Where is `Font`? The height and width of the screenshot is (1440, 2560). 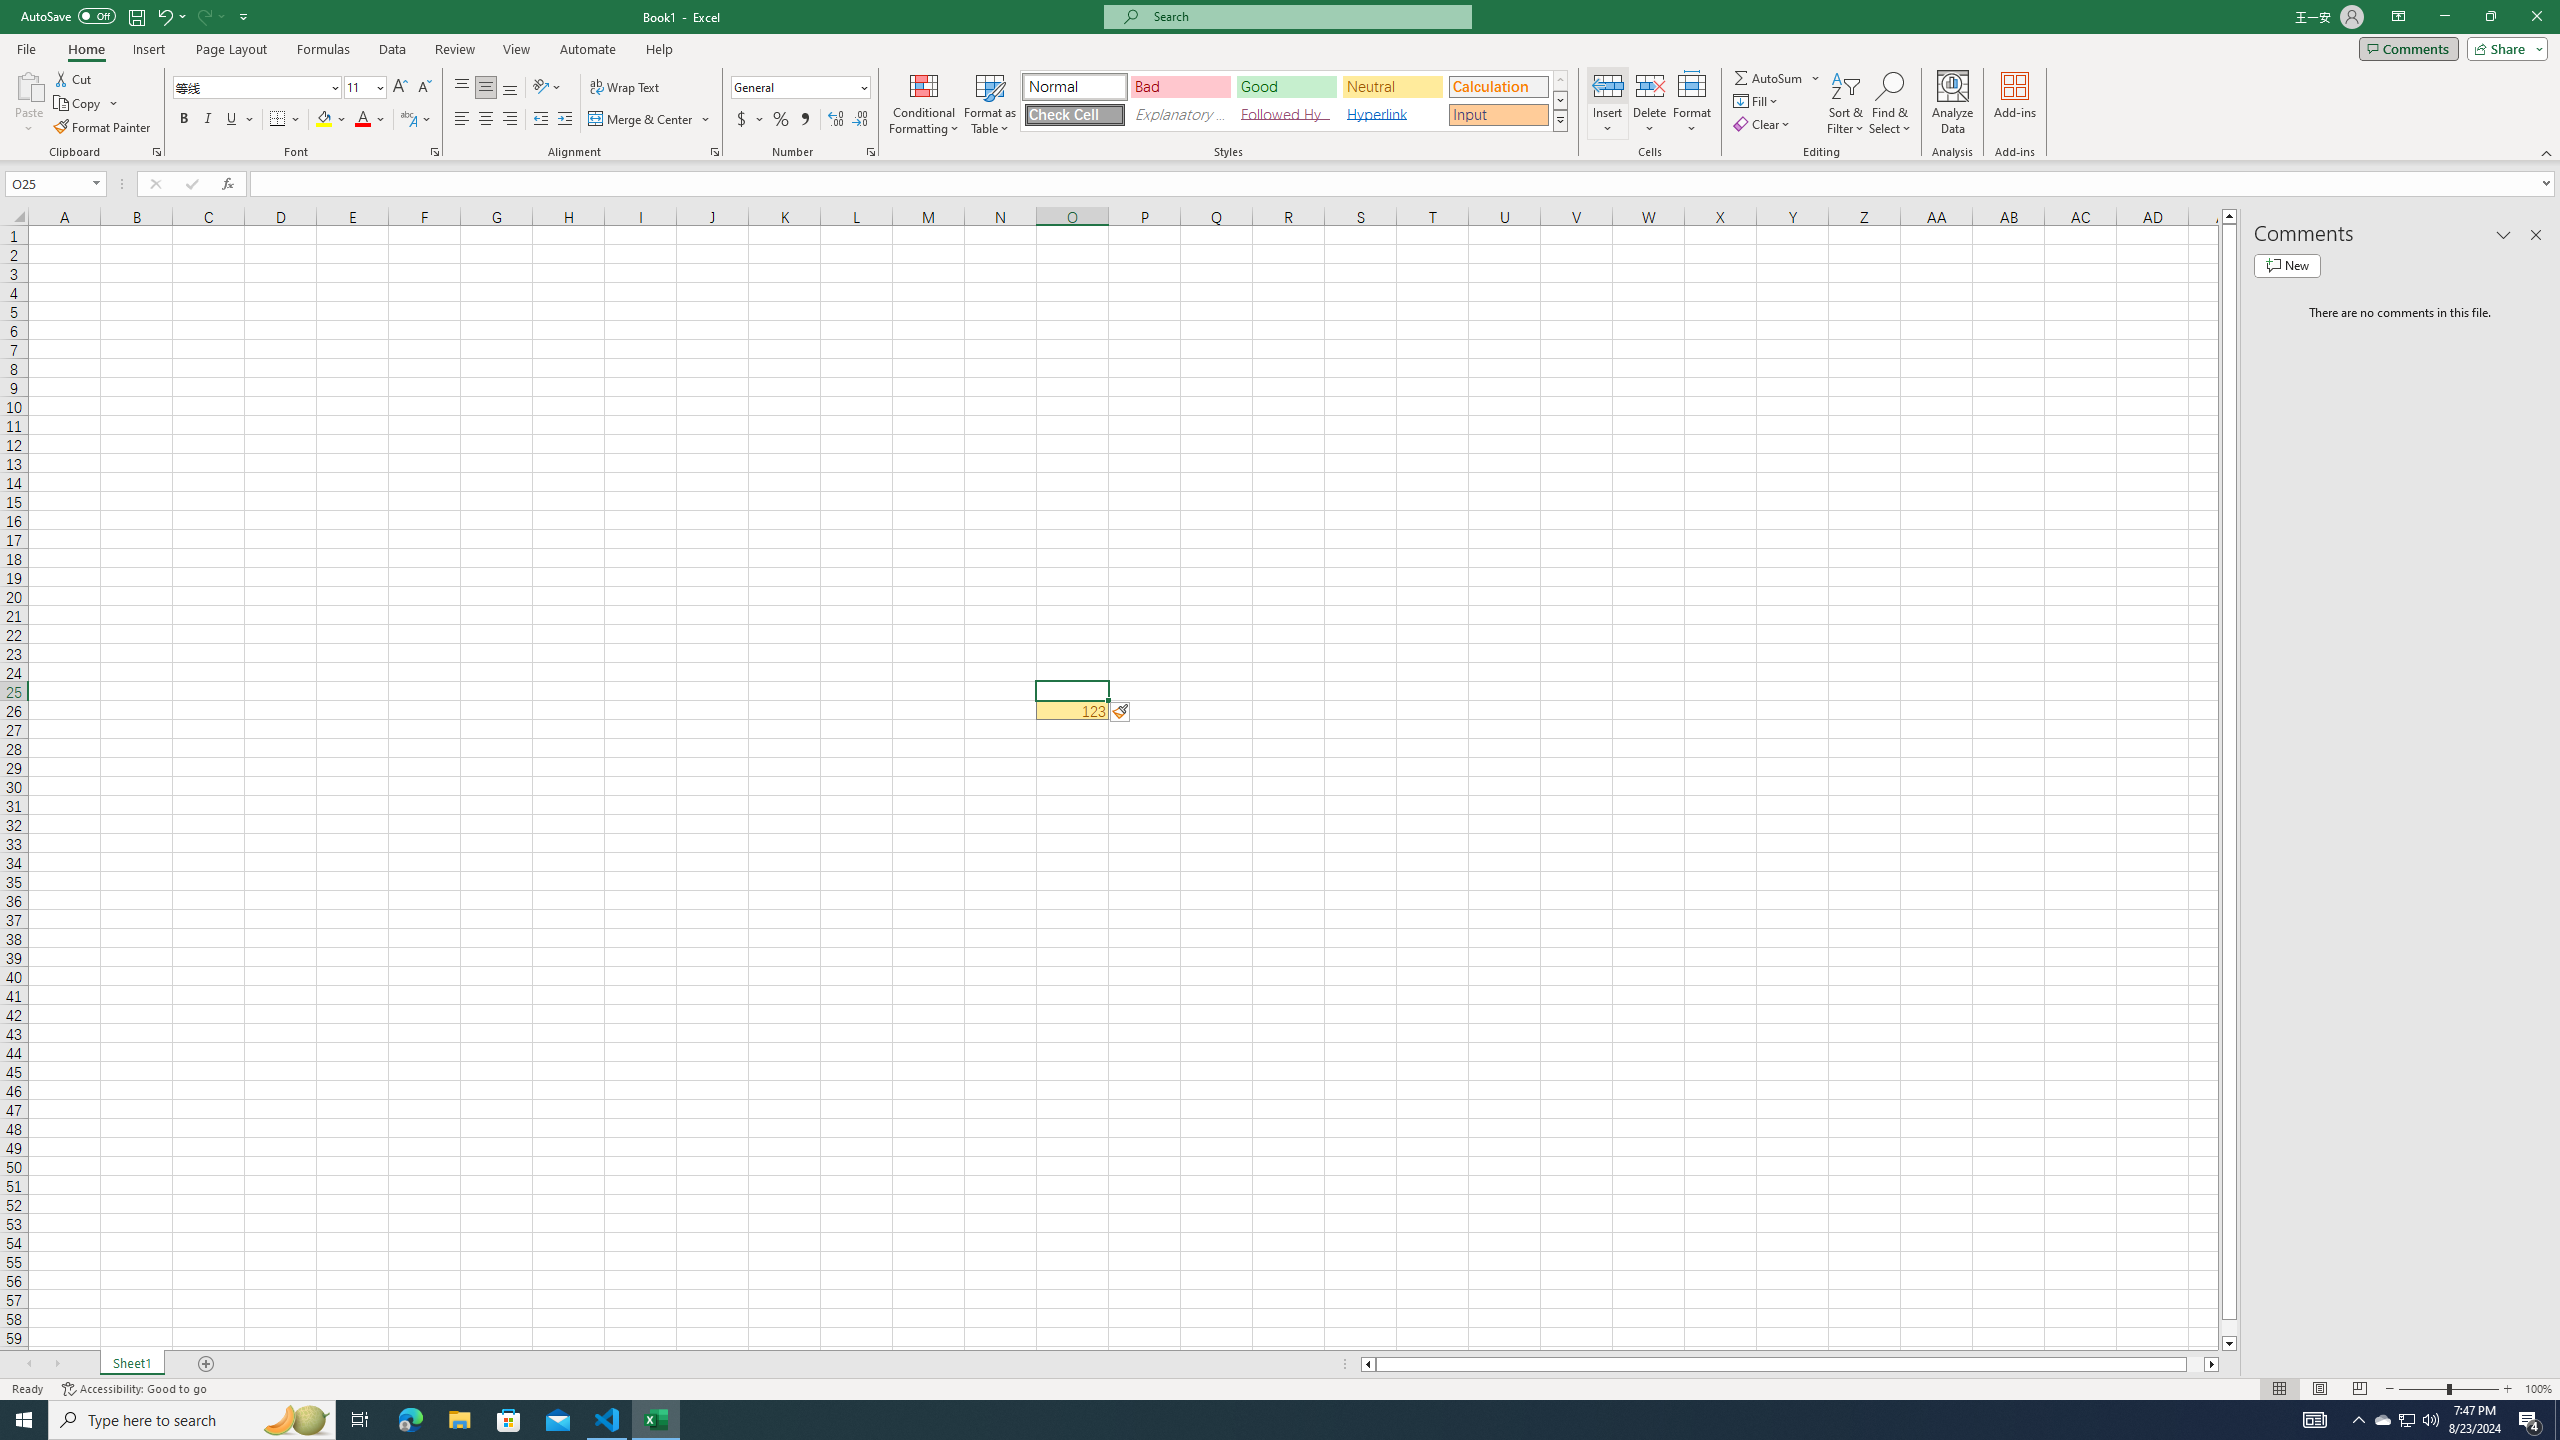 Font is located at coordinates (250, 86).